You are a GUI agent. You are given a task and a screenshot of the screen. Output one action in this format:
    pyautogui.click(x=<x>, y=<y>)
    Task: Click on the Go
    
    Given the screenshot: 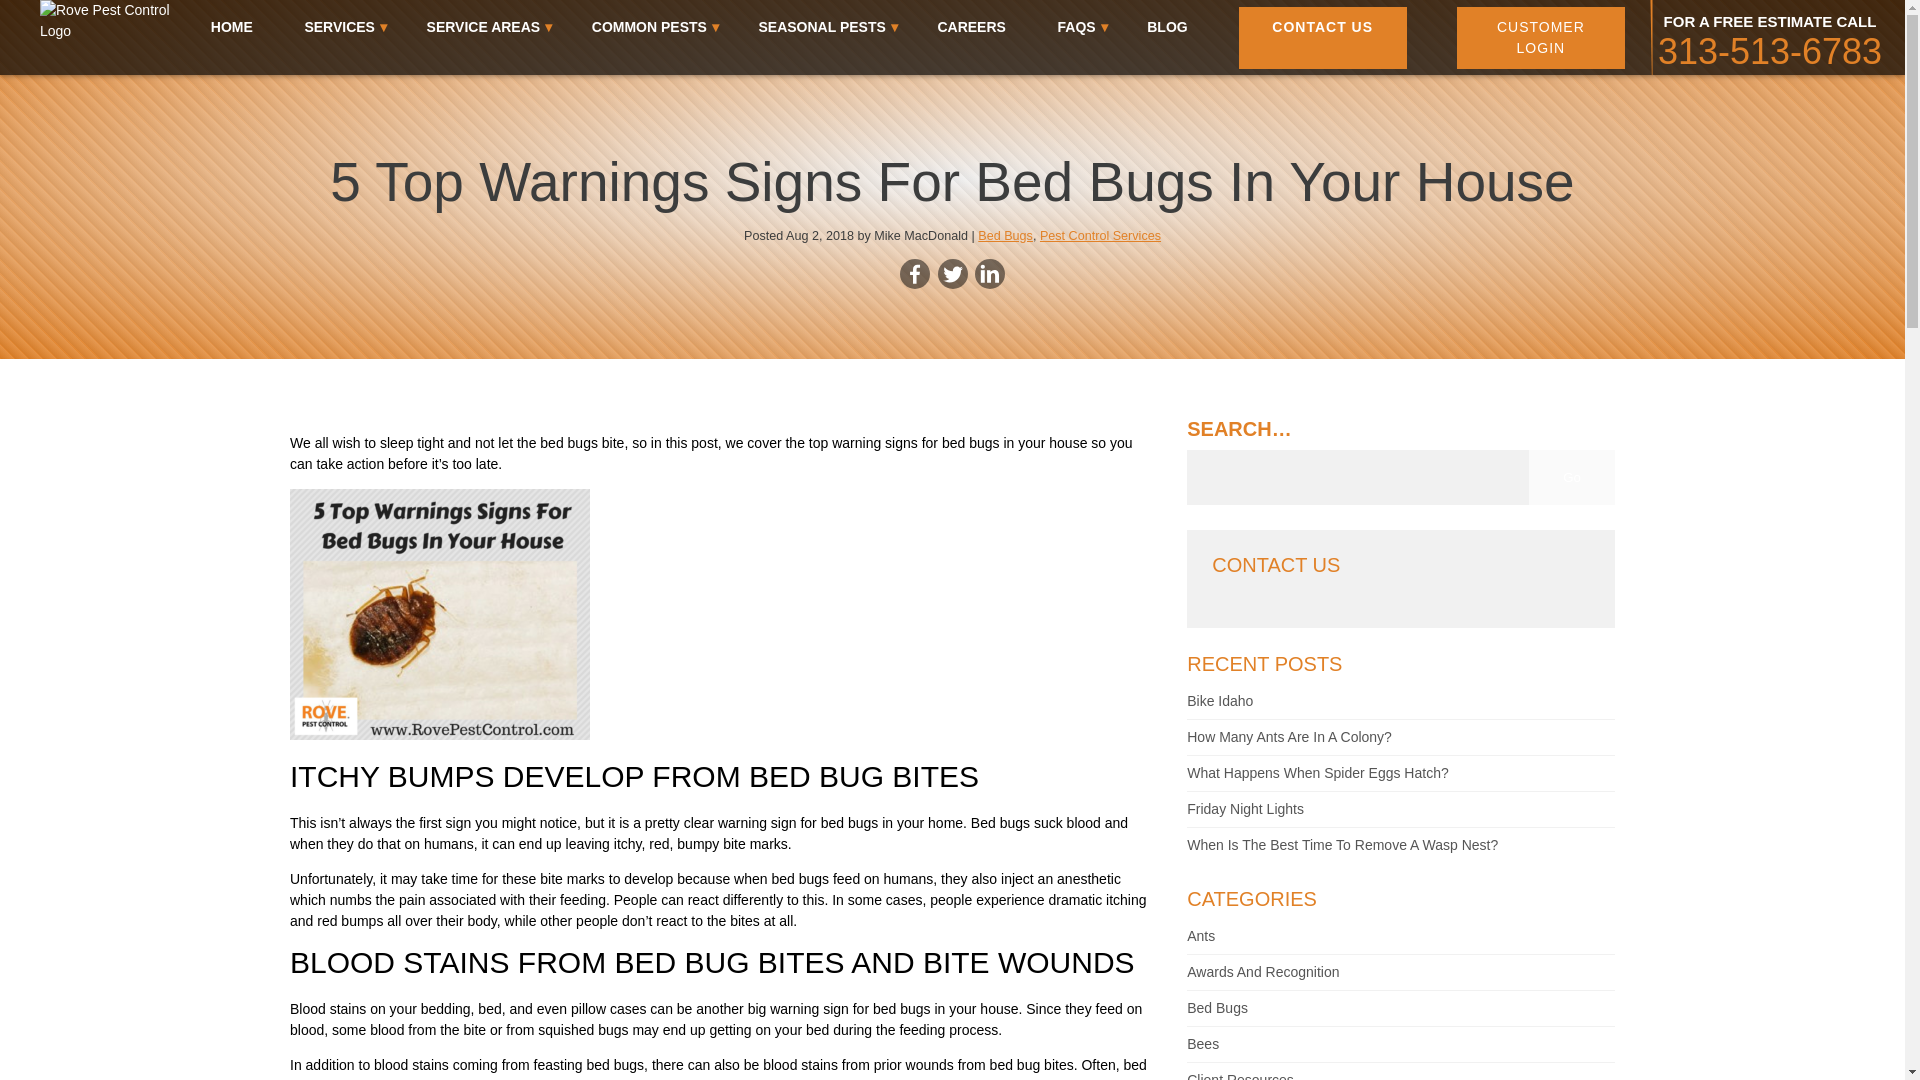 What is the action you would take?
    pyautogui.click(x=1571, y=478)
    